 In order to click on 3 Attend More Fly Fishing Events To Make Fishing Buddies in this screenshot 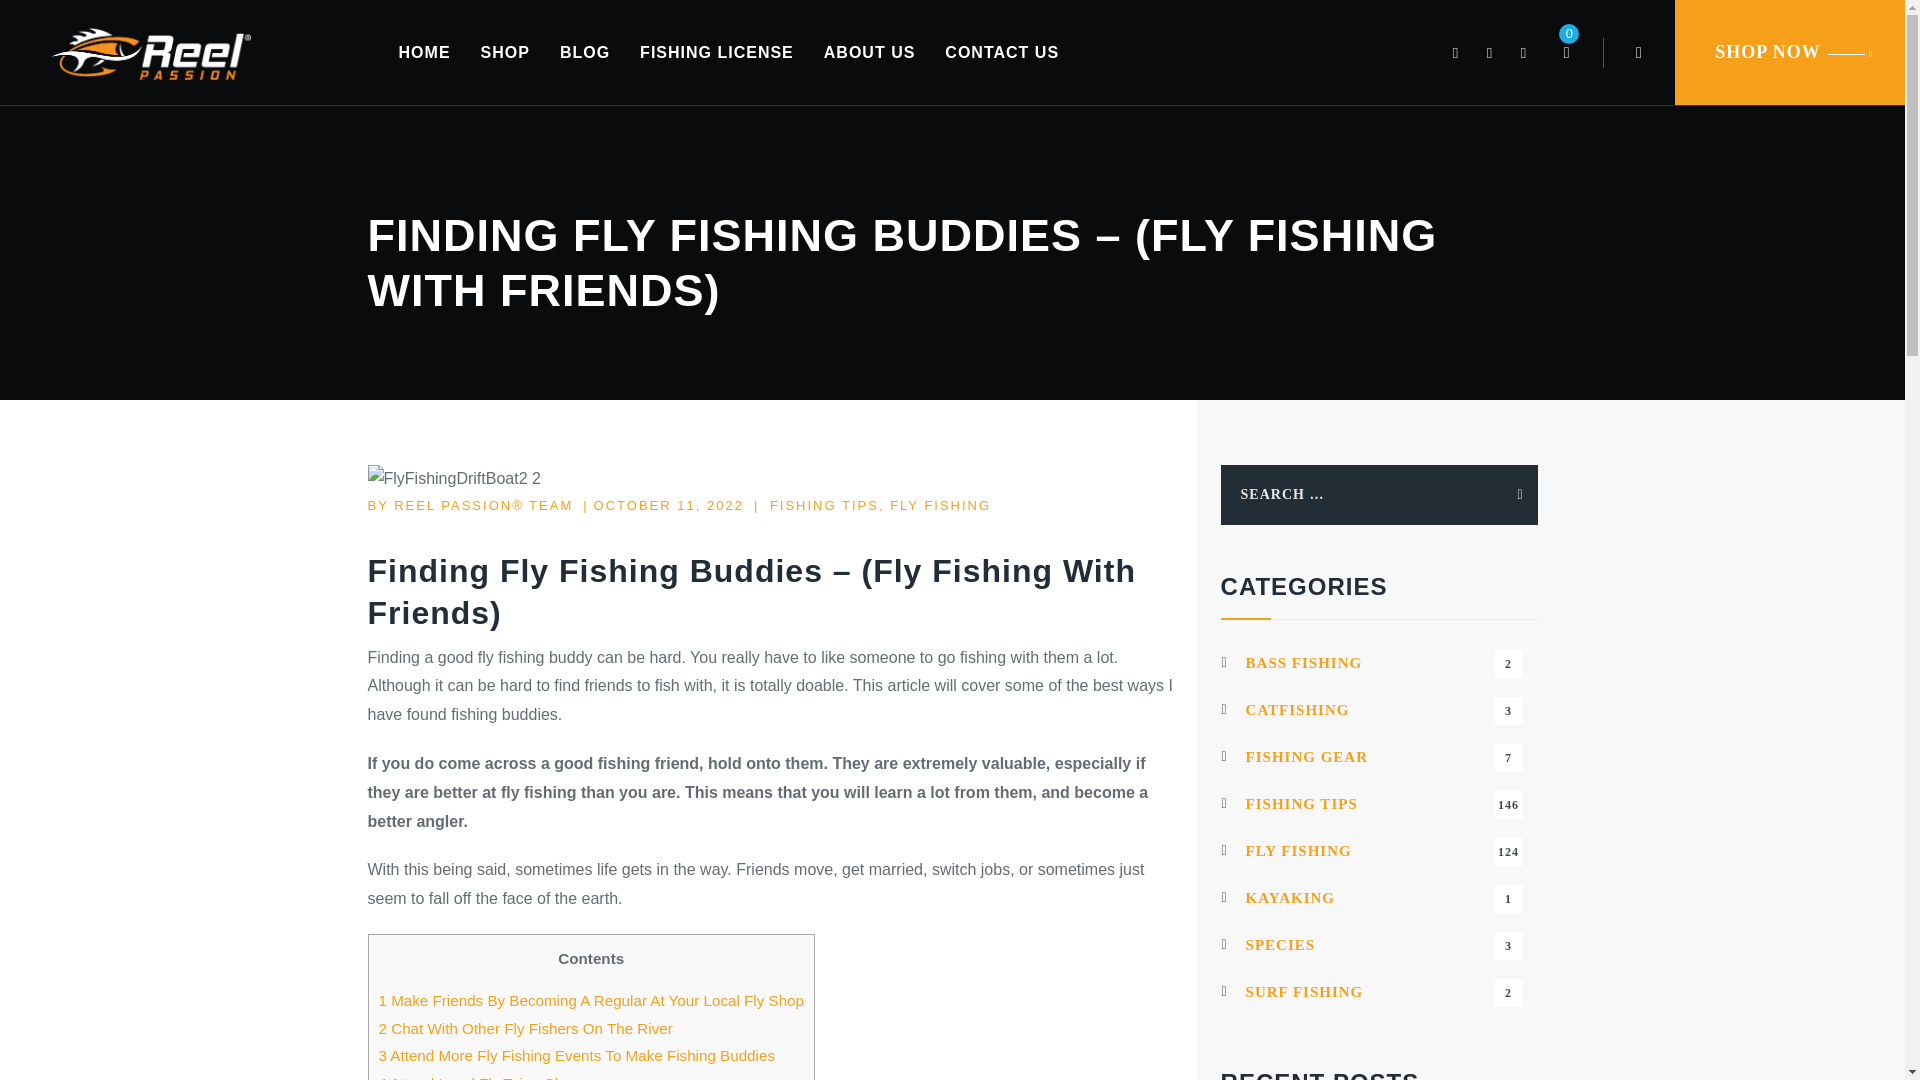, I will do `click(576, 1054)`.